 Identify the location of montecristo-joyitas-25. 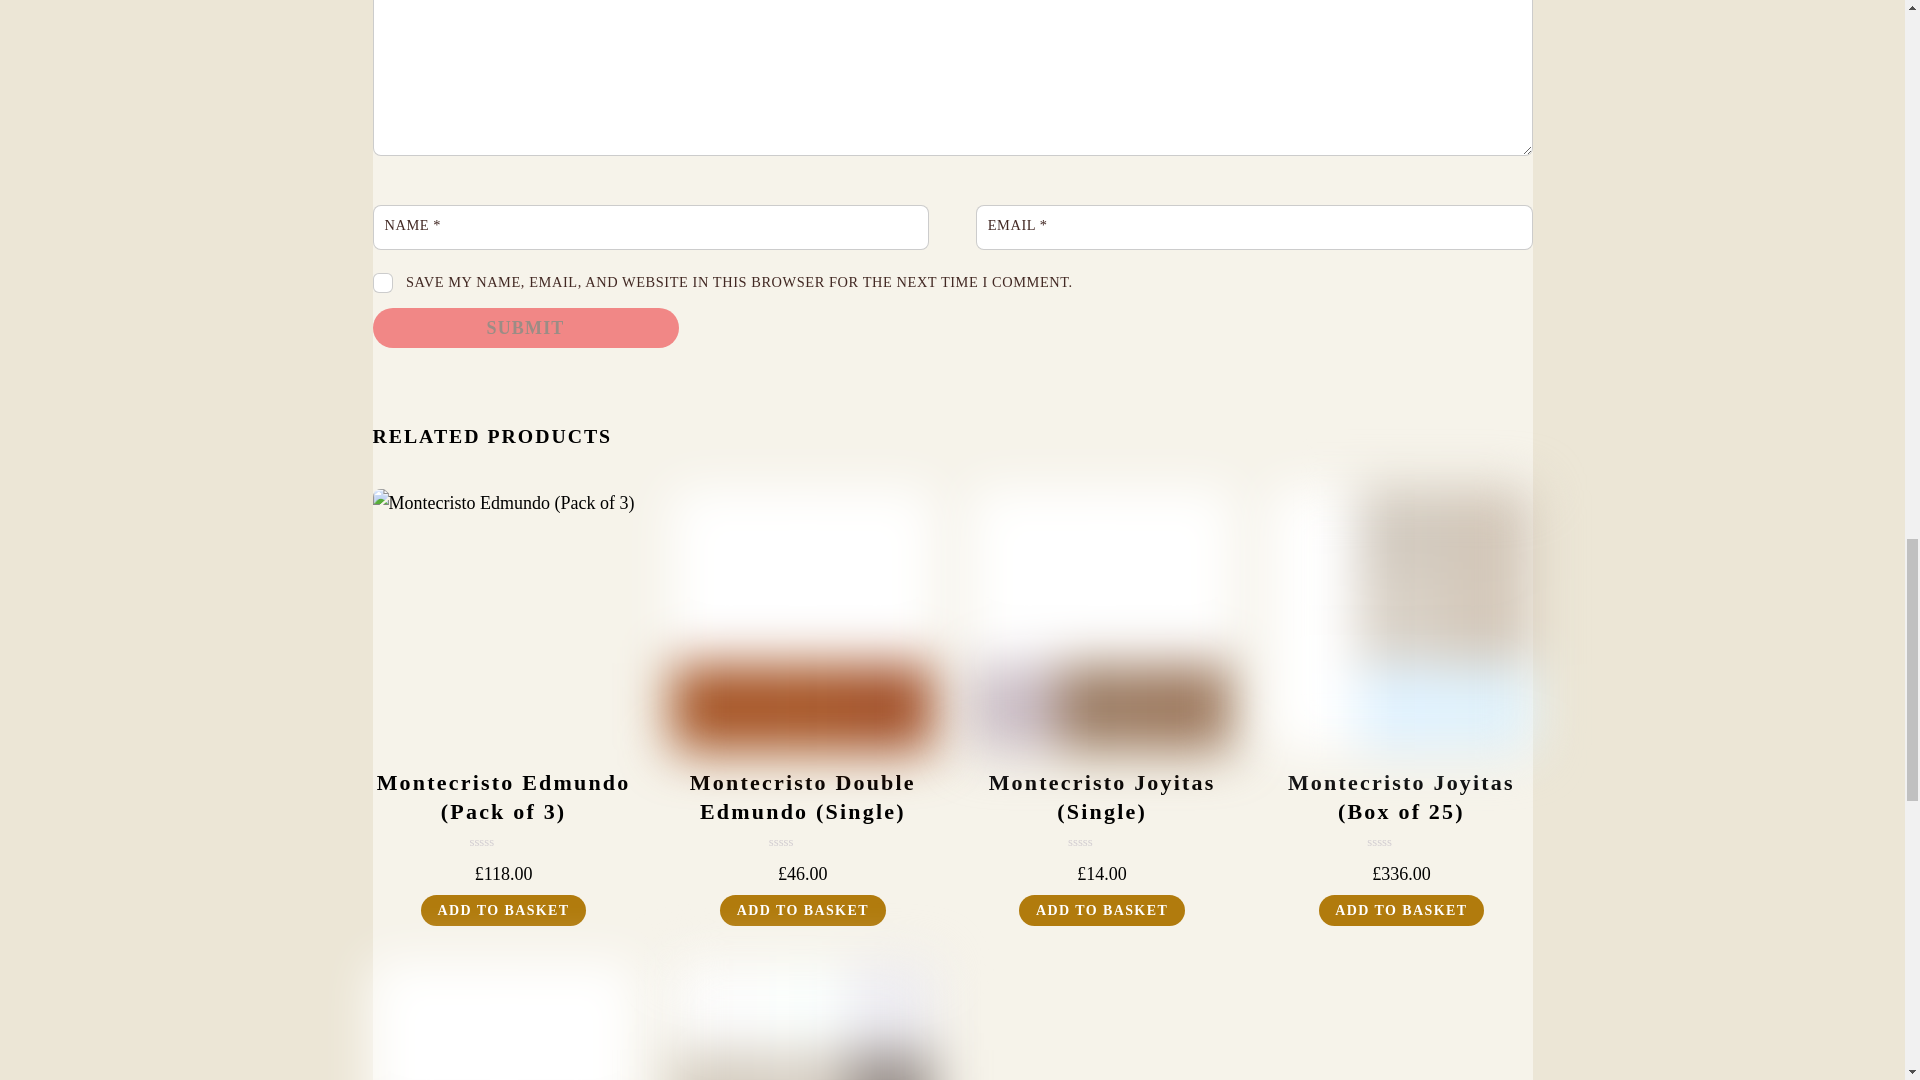
(1400, 620).